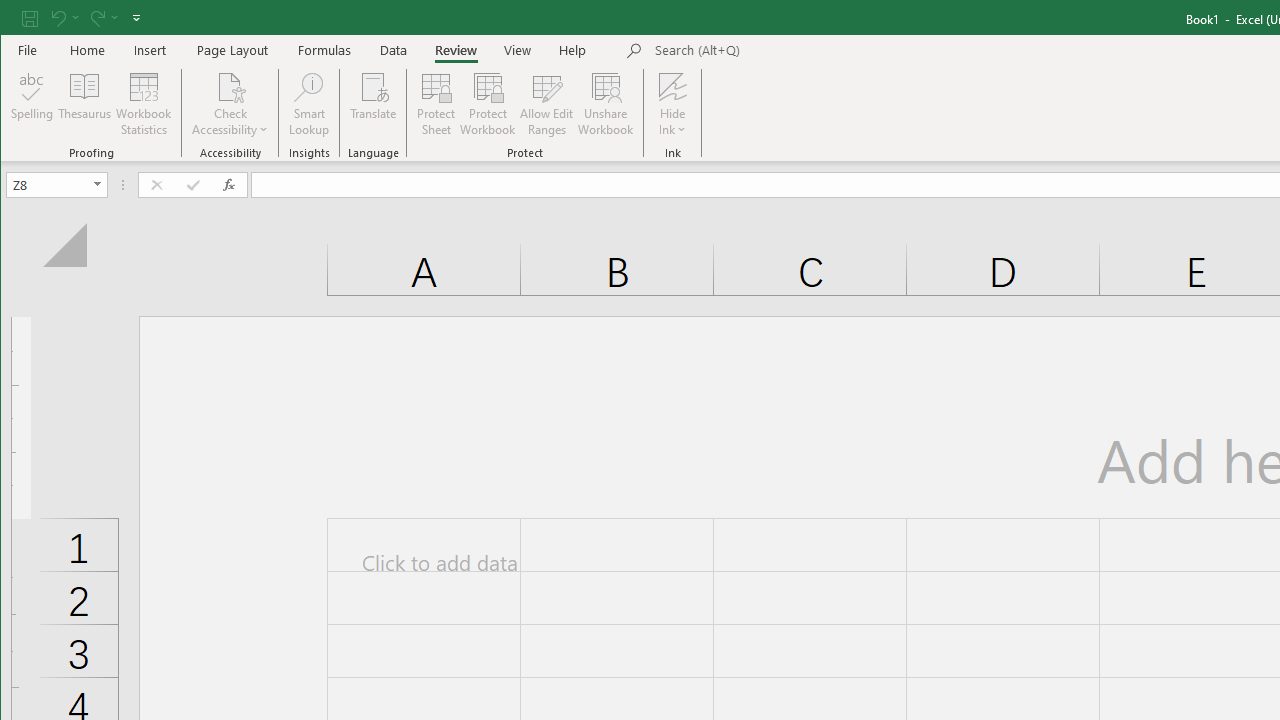 This screenshot has width=1280, height=720. I want to click on Smart Lookup, so click(308, 104).